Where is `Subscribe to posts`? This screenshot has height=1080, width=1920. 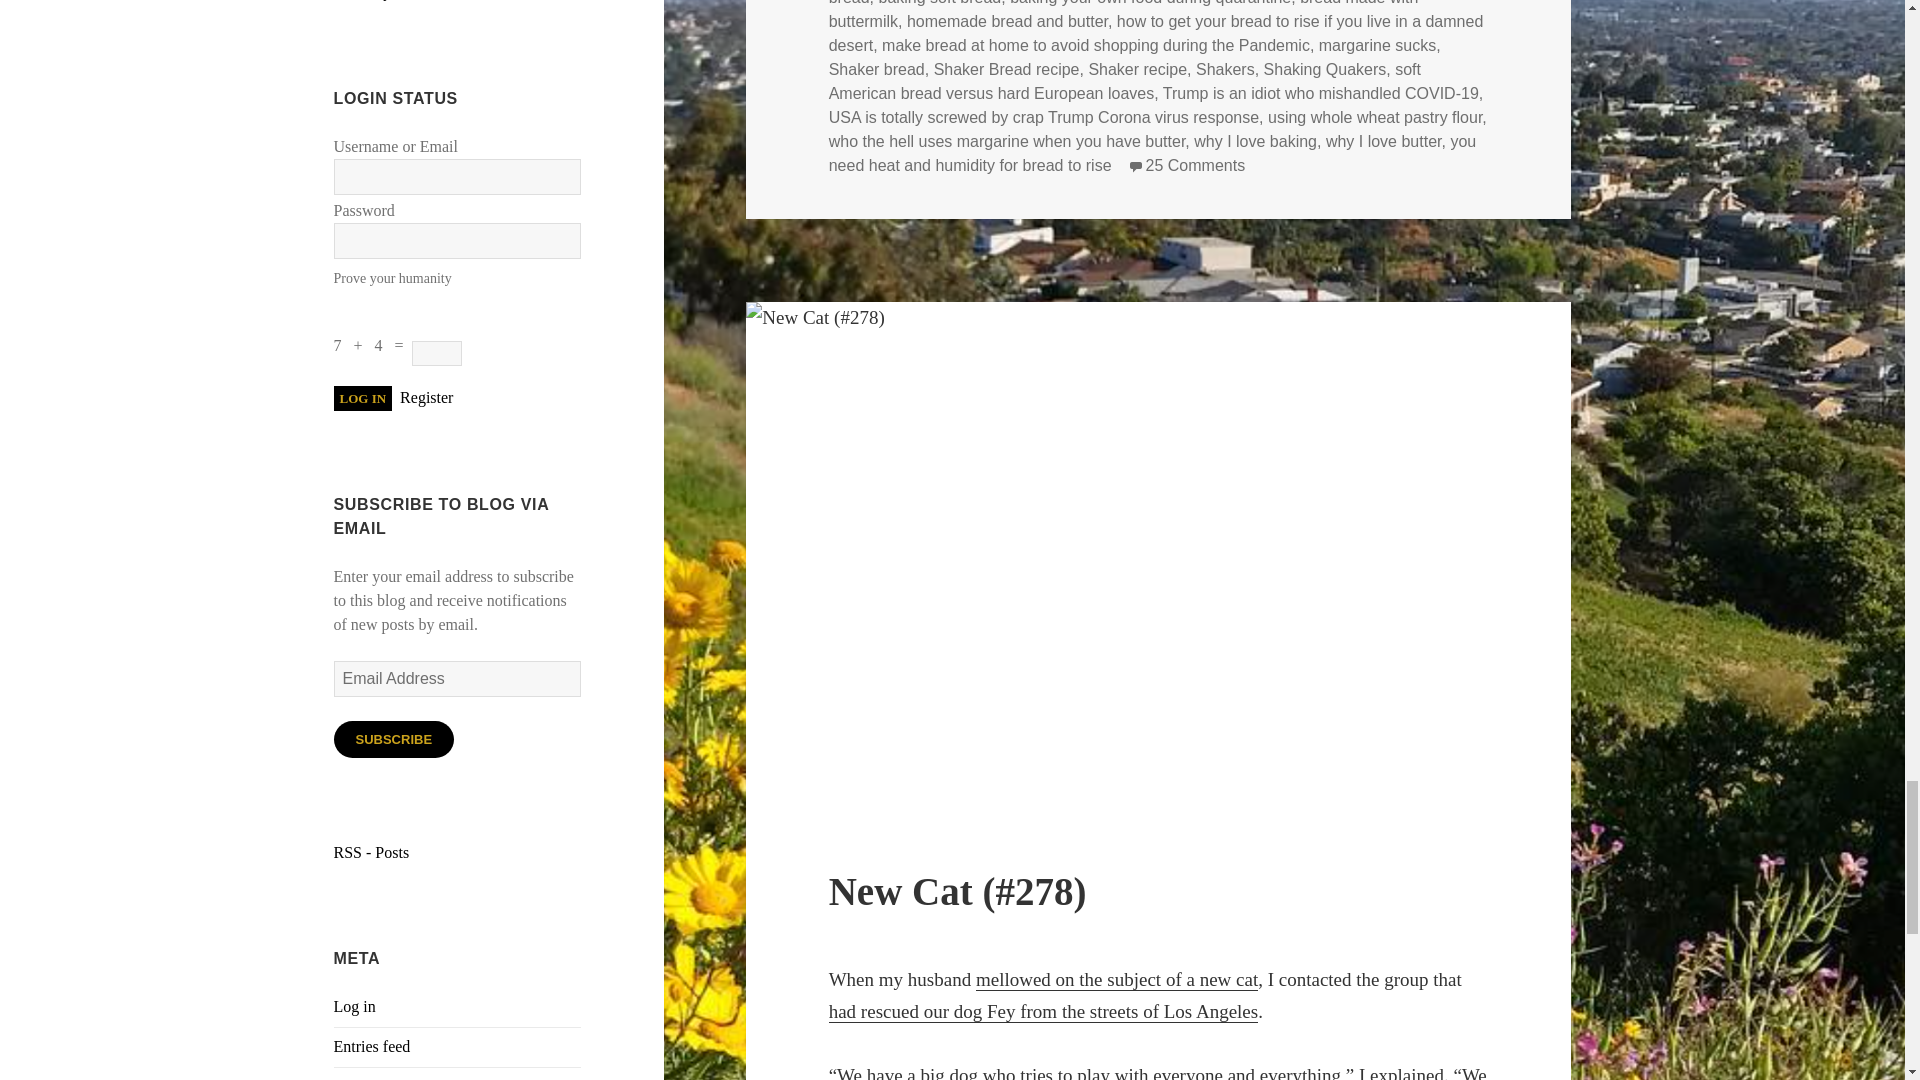 Subscribe to posts is located at coordinates (372, 852).